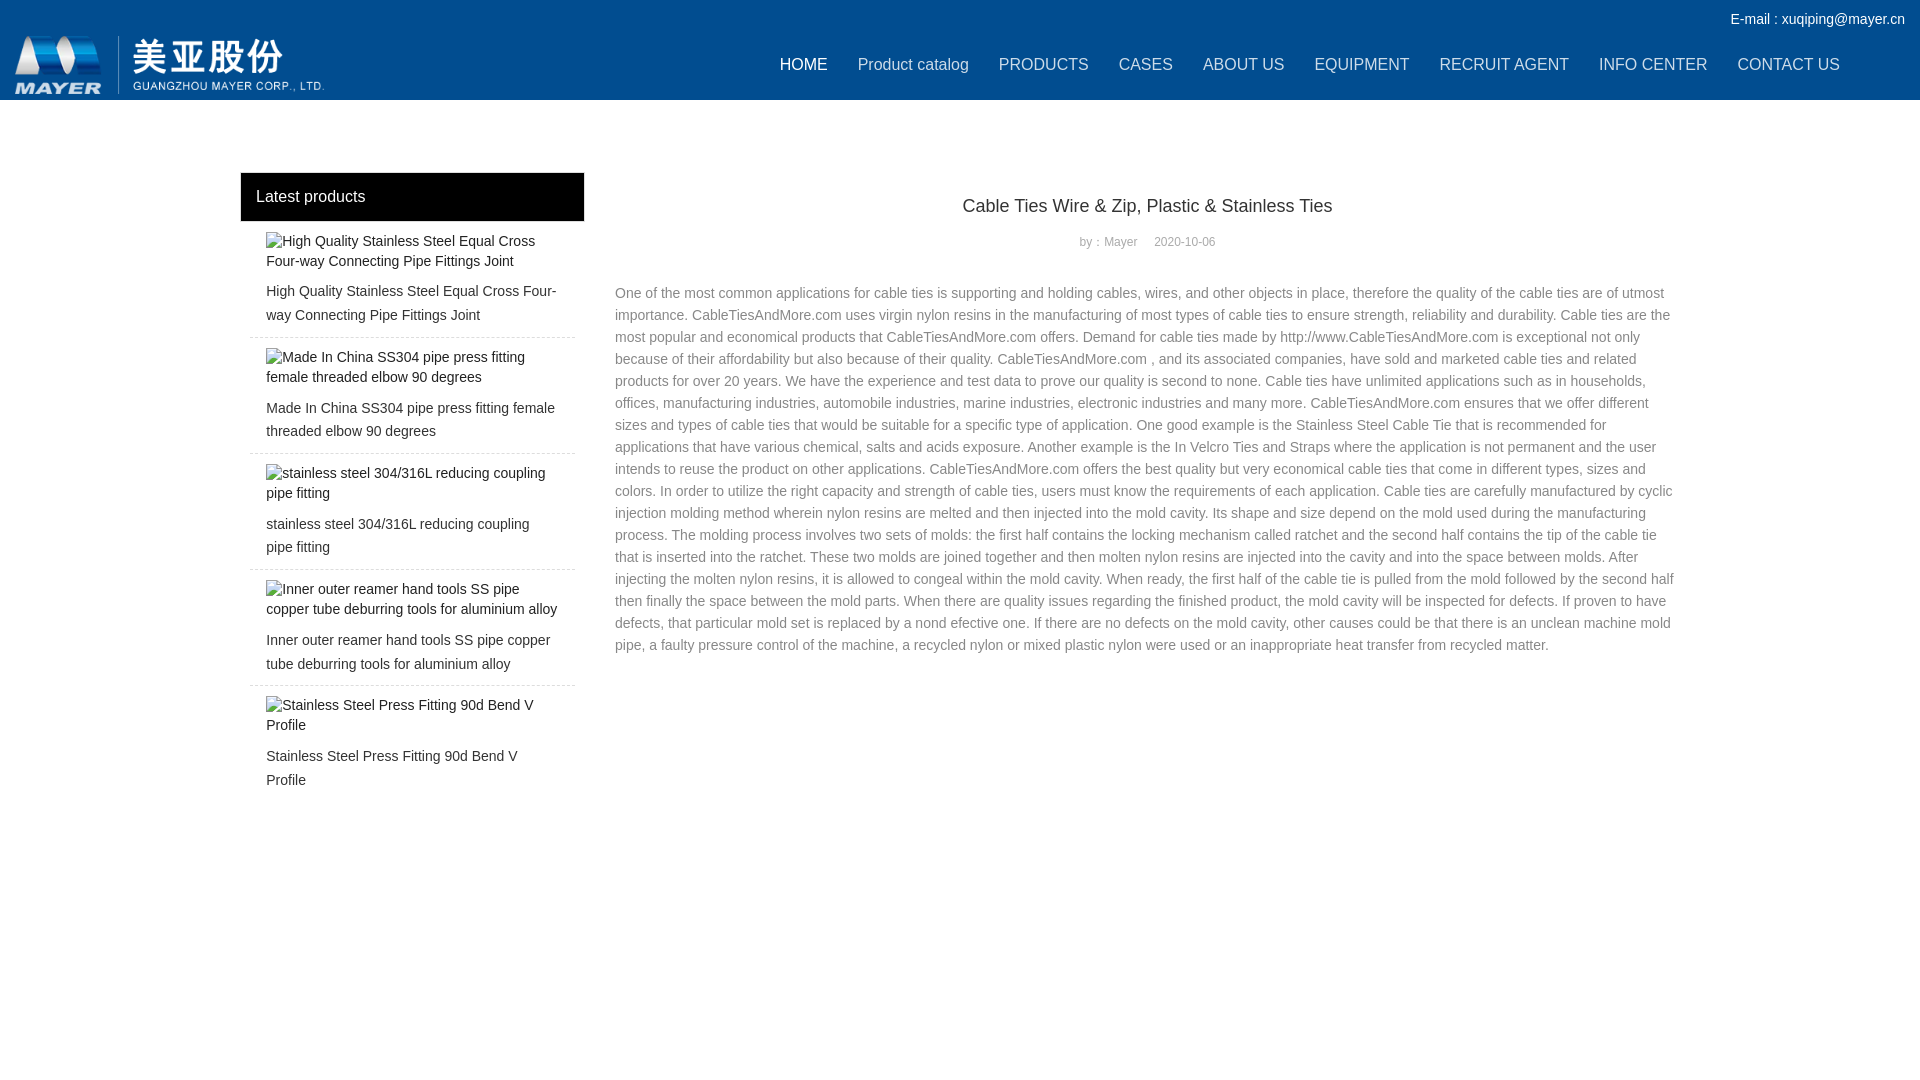 This screenshot has height=1080, width=1920. What do you see at coordinates (1043, 65) in the screenshot?
I see `PRODUCTS` at bounding box center [1043, 65].